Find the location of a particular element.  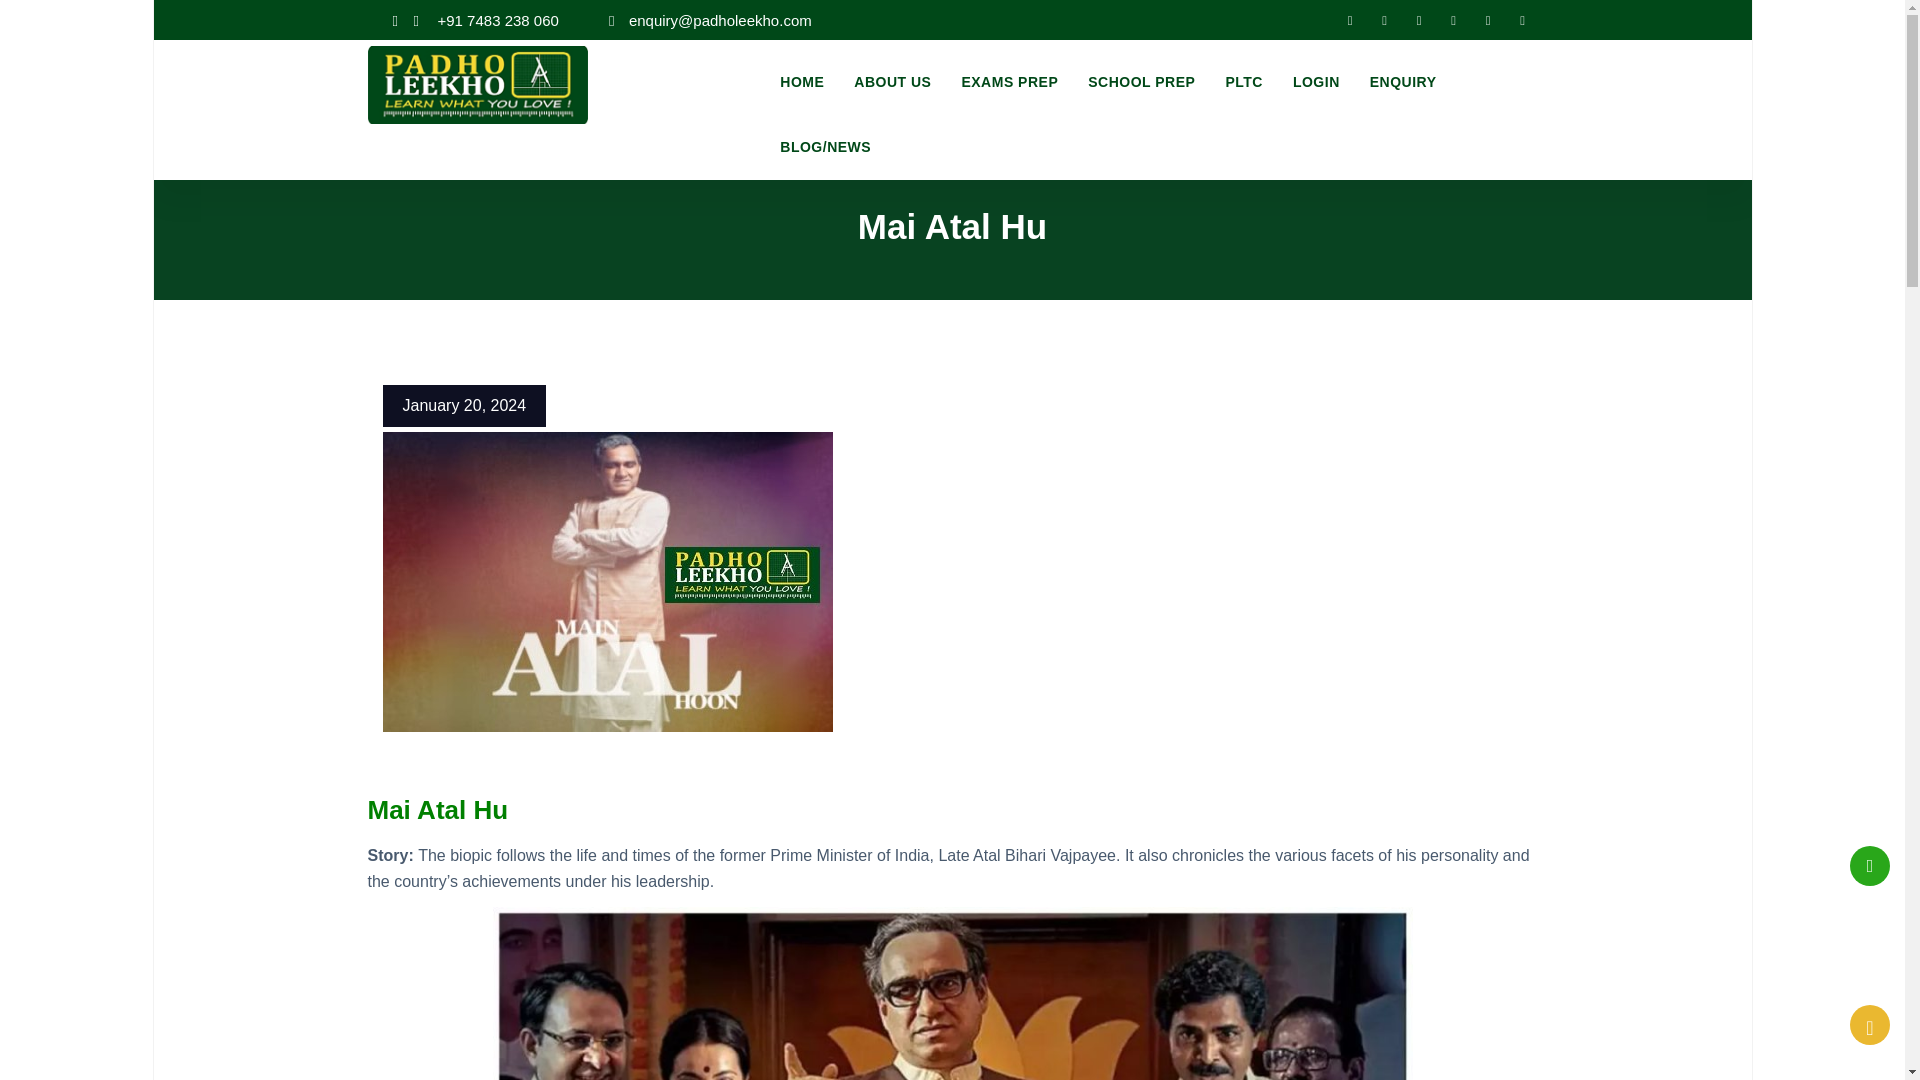

ABOUT US is located at coordinates (892, 82).